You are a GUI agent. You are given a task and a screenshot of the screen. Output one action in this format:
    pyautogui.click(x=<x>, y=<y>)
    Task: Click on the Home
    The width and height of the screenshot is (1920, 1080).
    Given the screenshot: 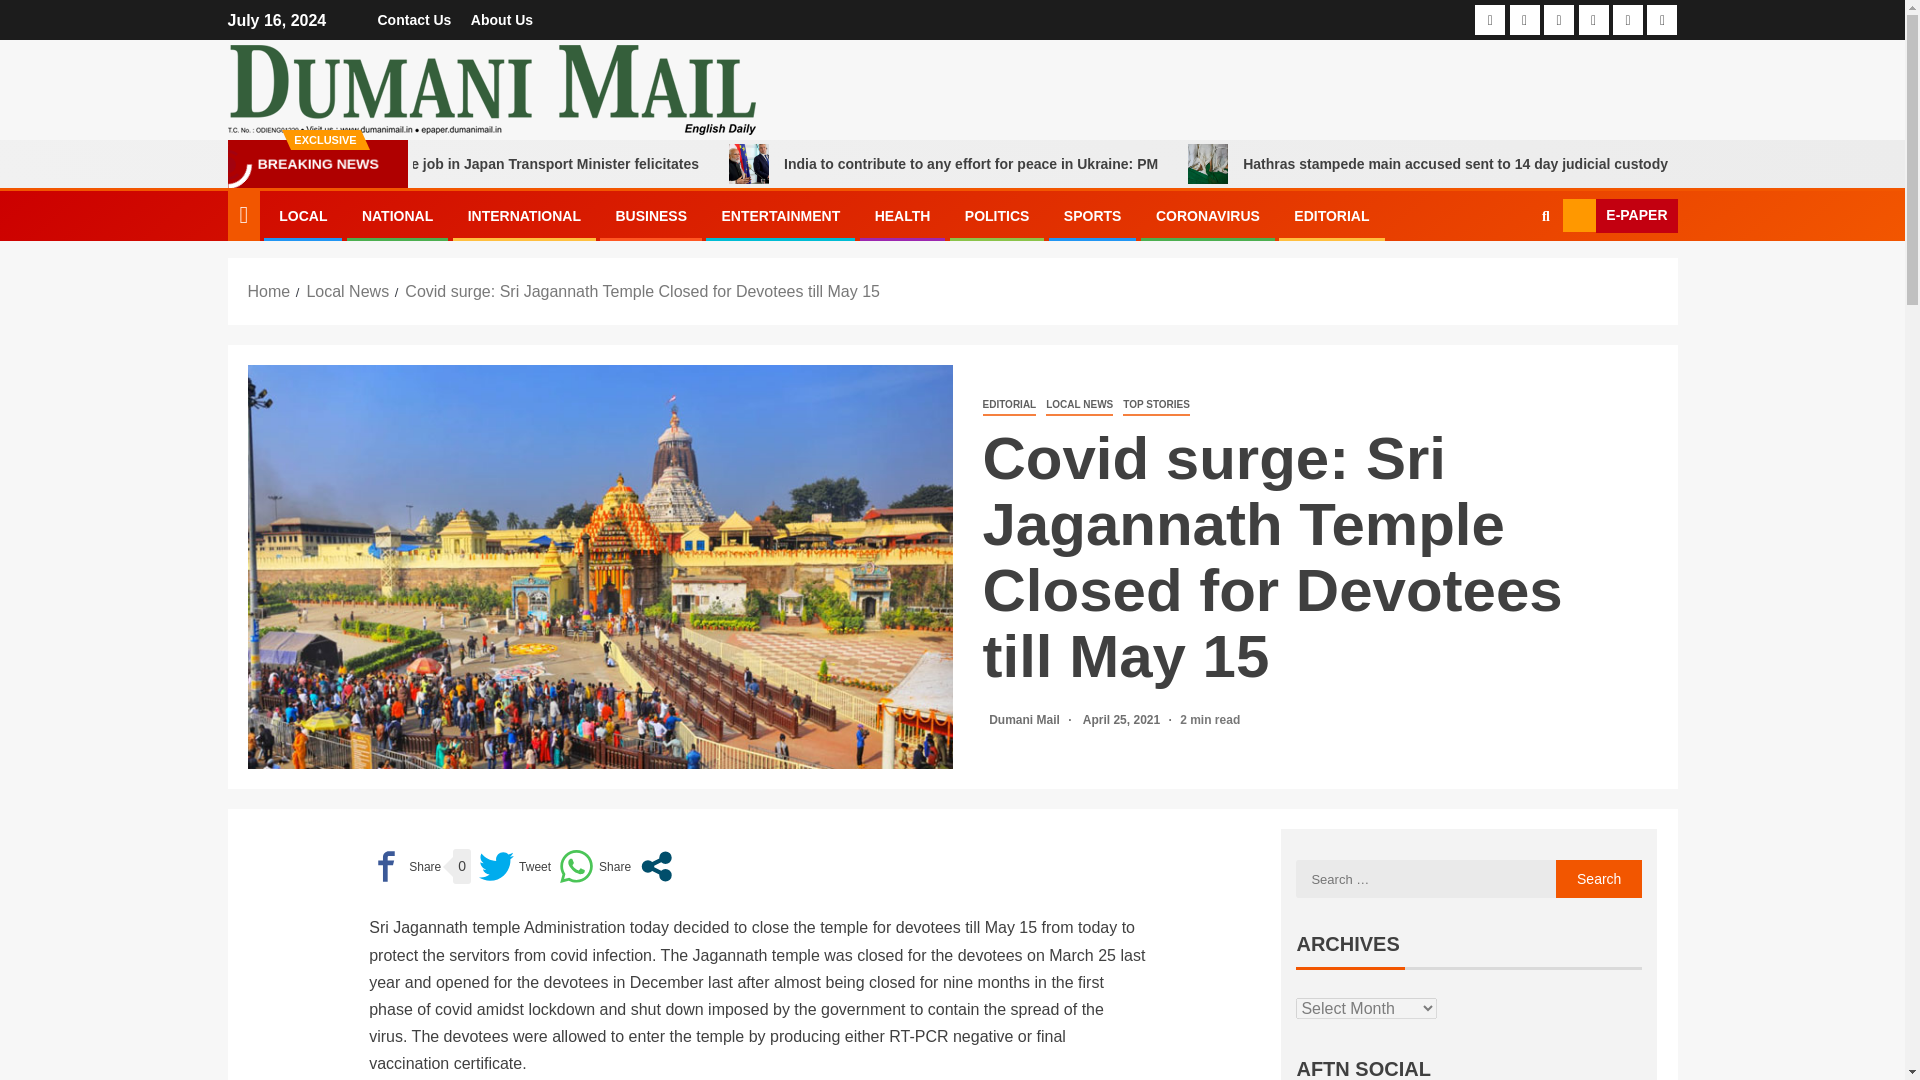 What is the action you would take?
    pyautogui.click(x=269, y=291)
    